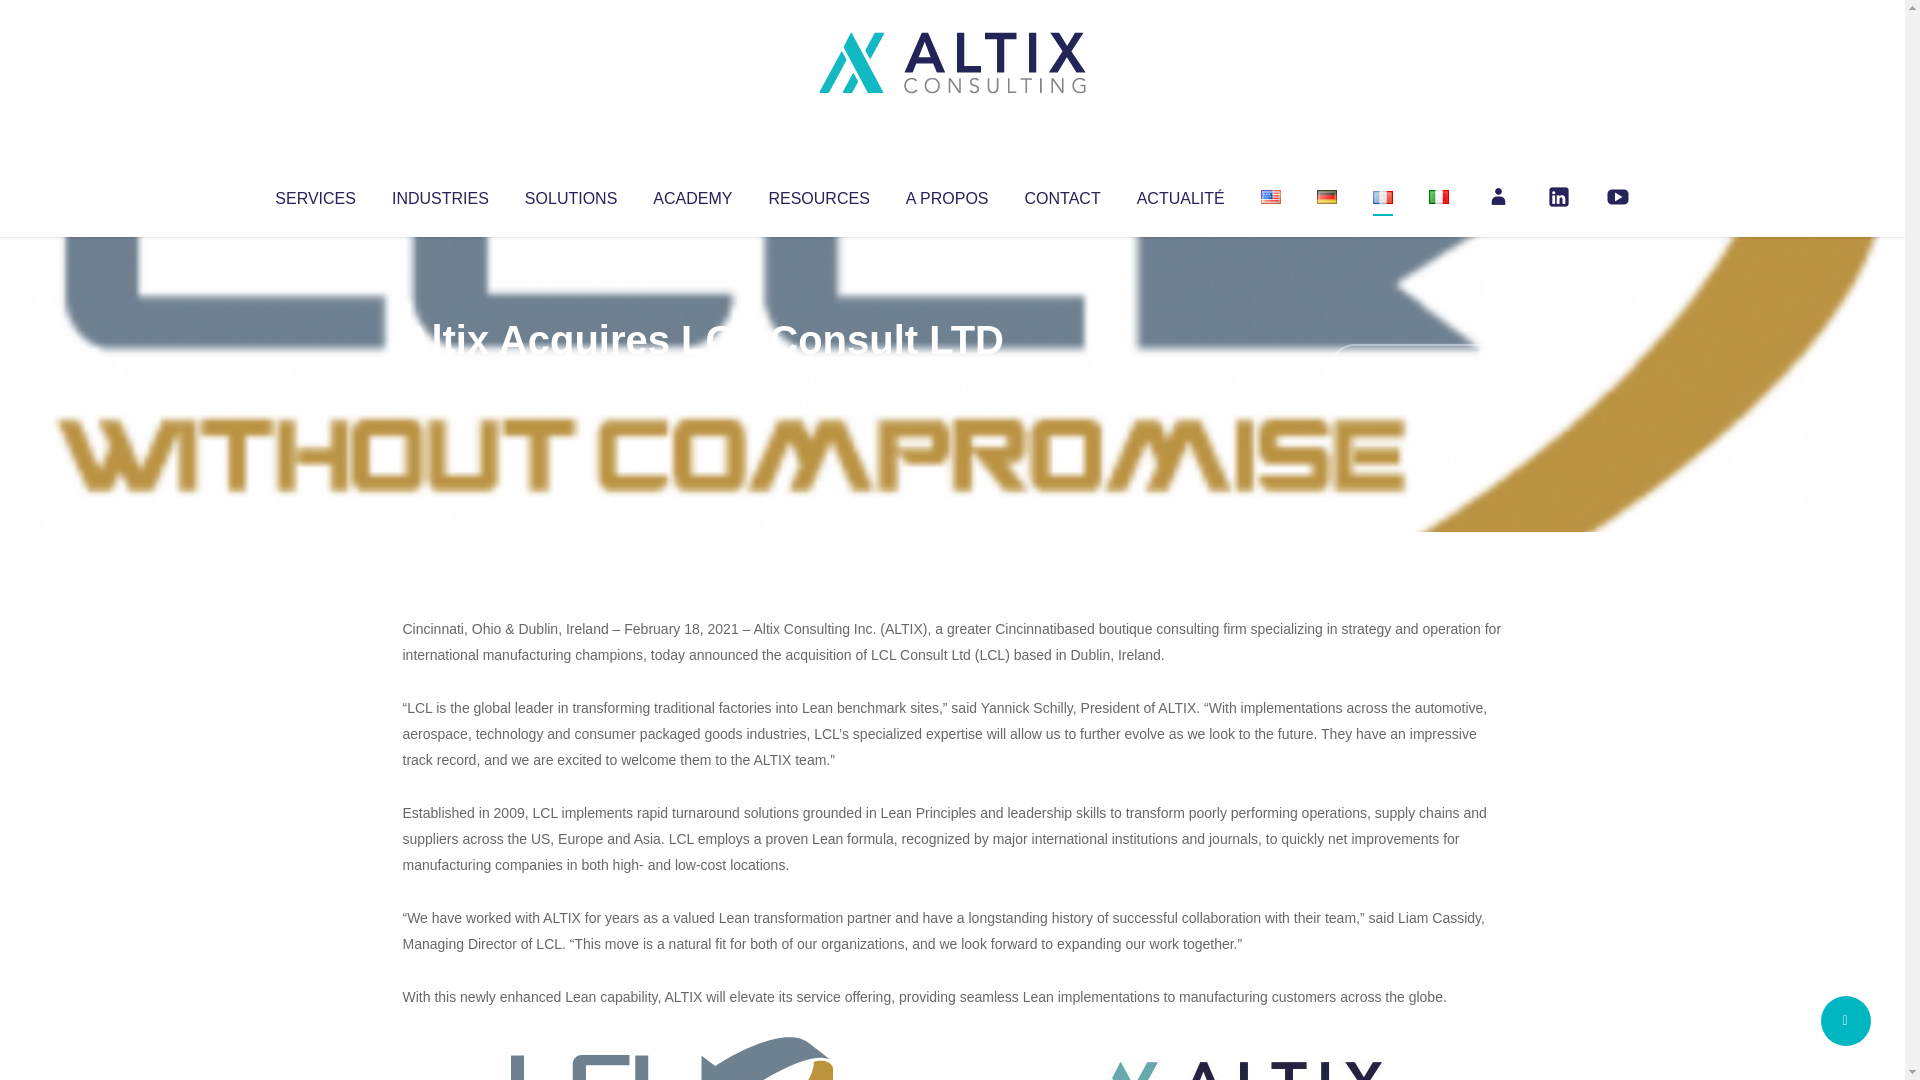  Describe the element at coordinates (1416, 366) in the screenshot. I see `No Comments` at that location.